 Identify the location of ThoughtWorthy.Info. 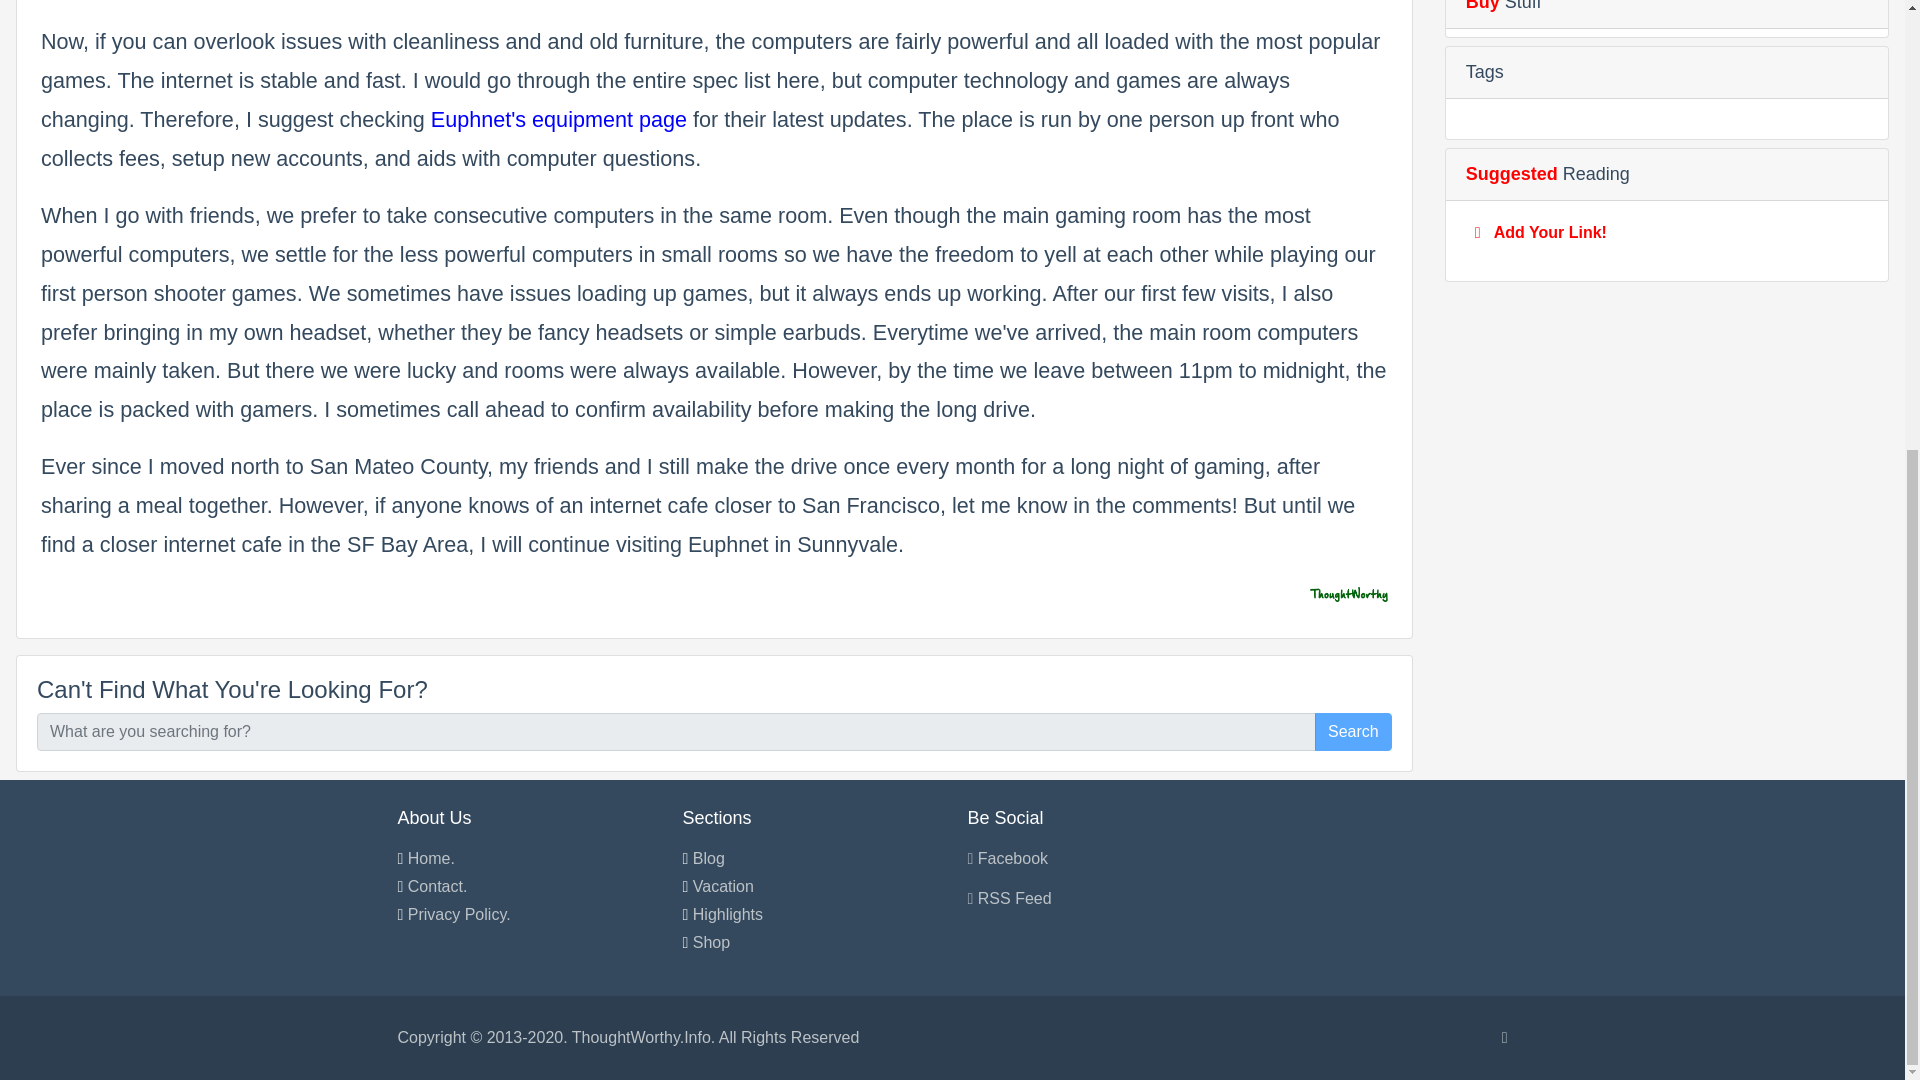
(641, 1038).